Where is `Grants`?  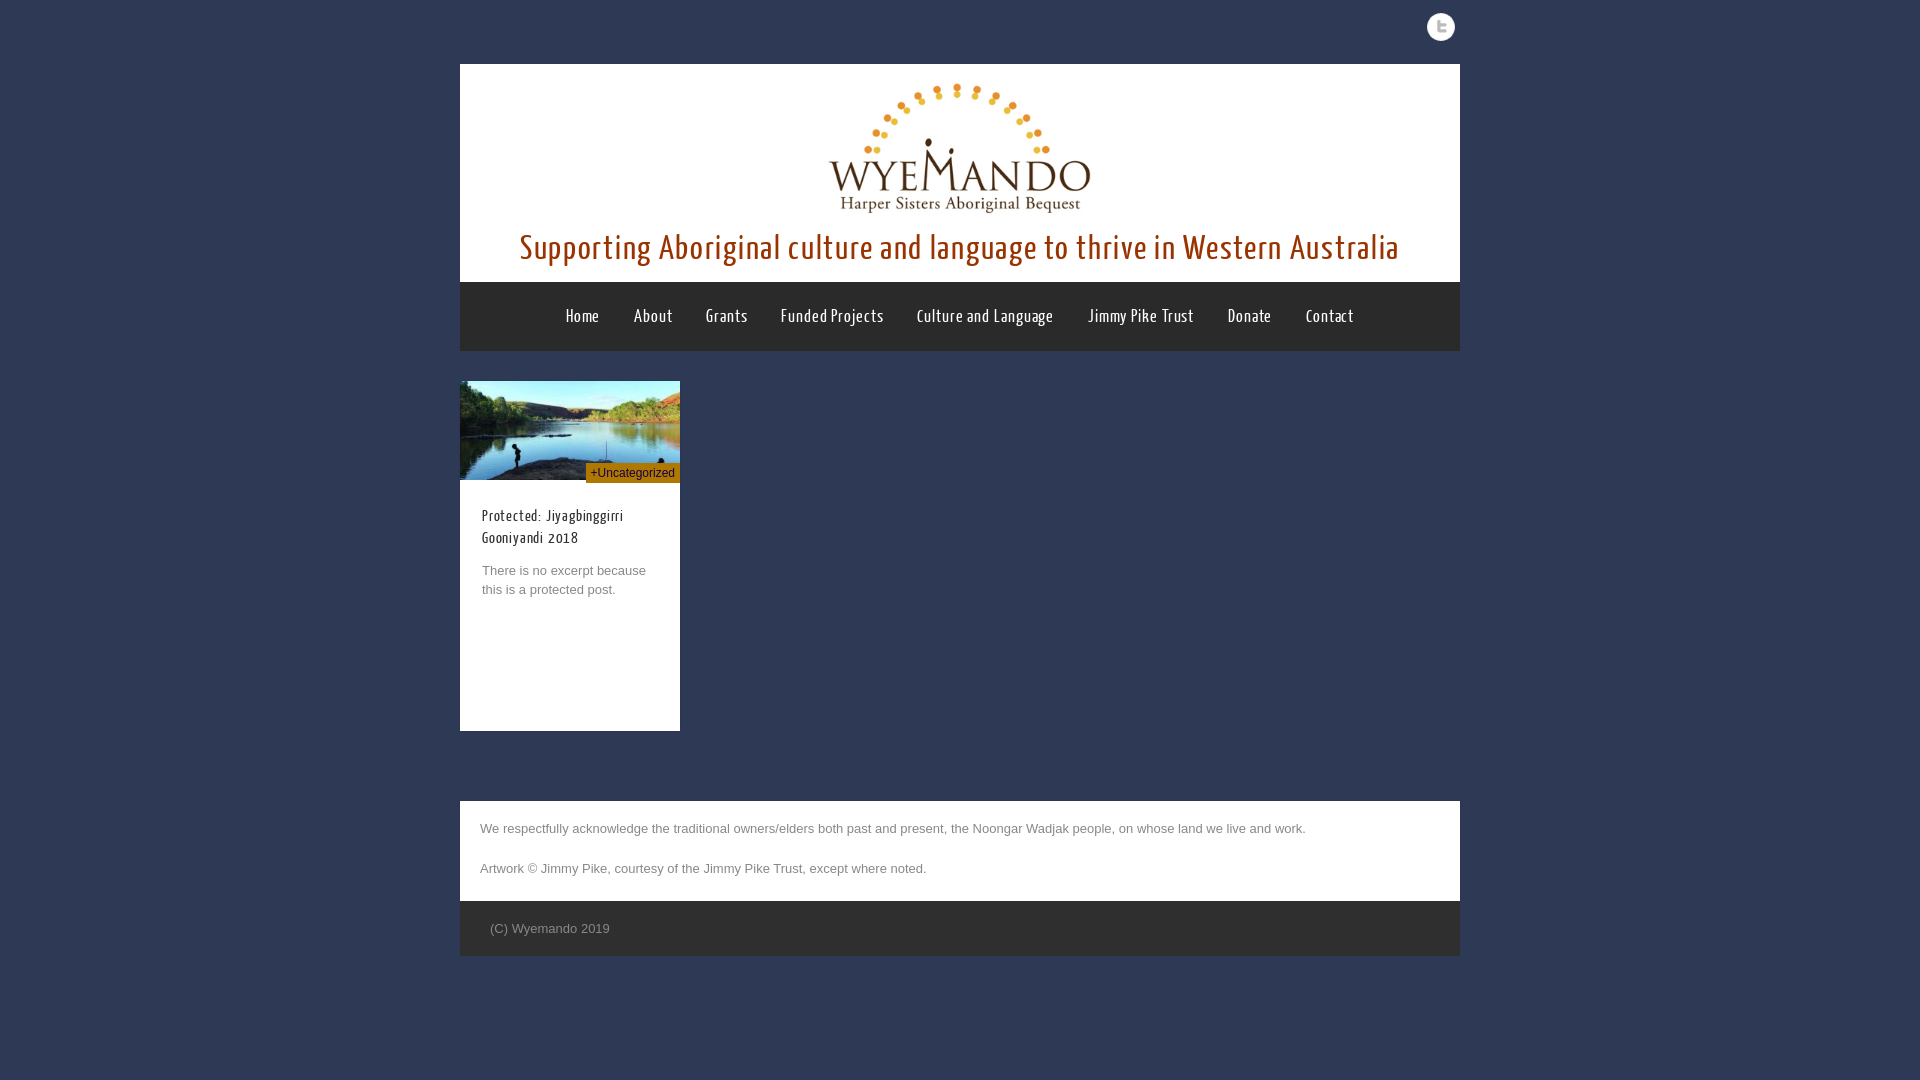 Grants is located at coordinates (726, 316).